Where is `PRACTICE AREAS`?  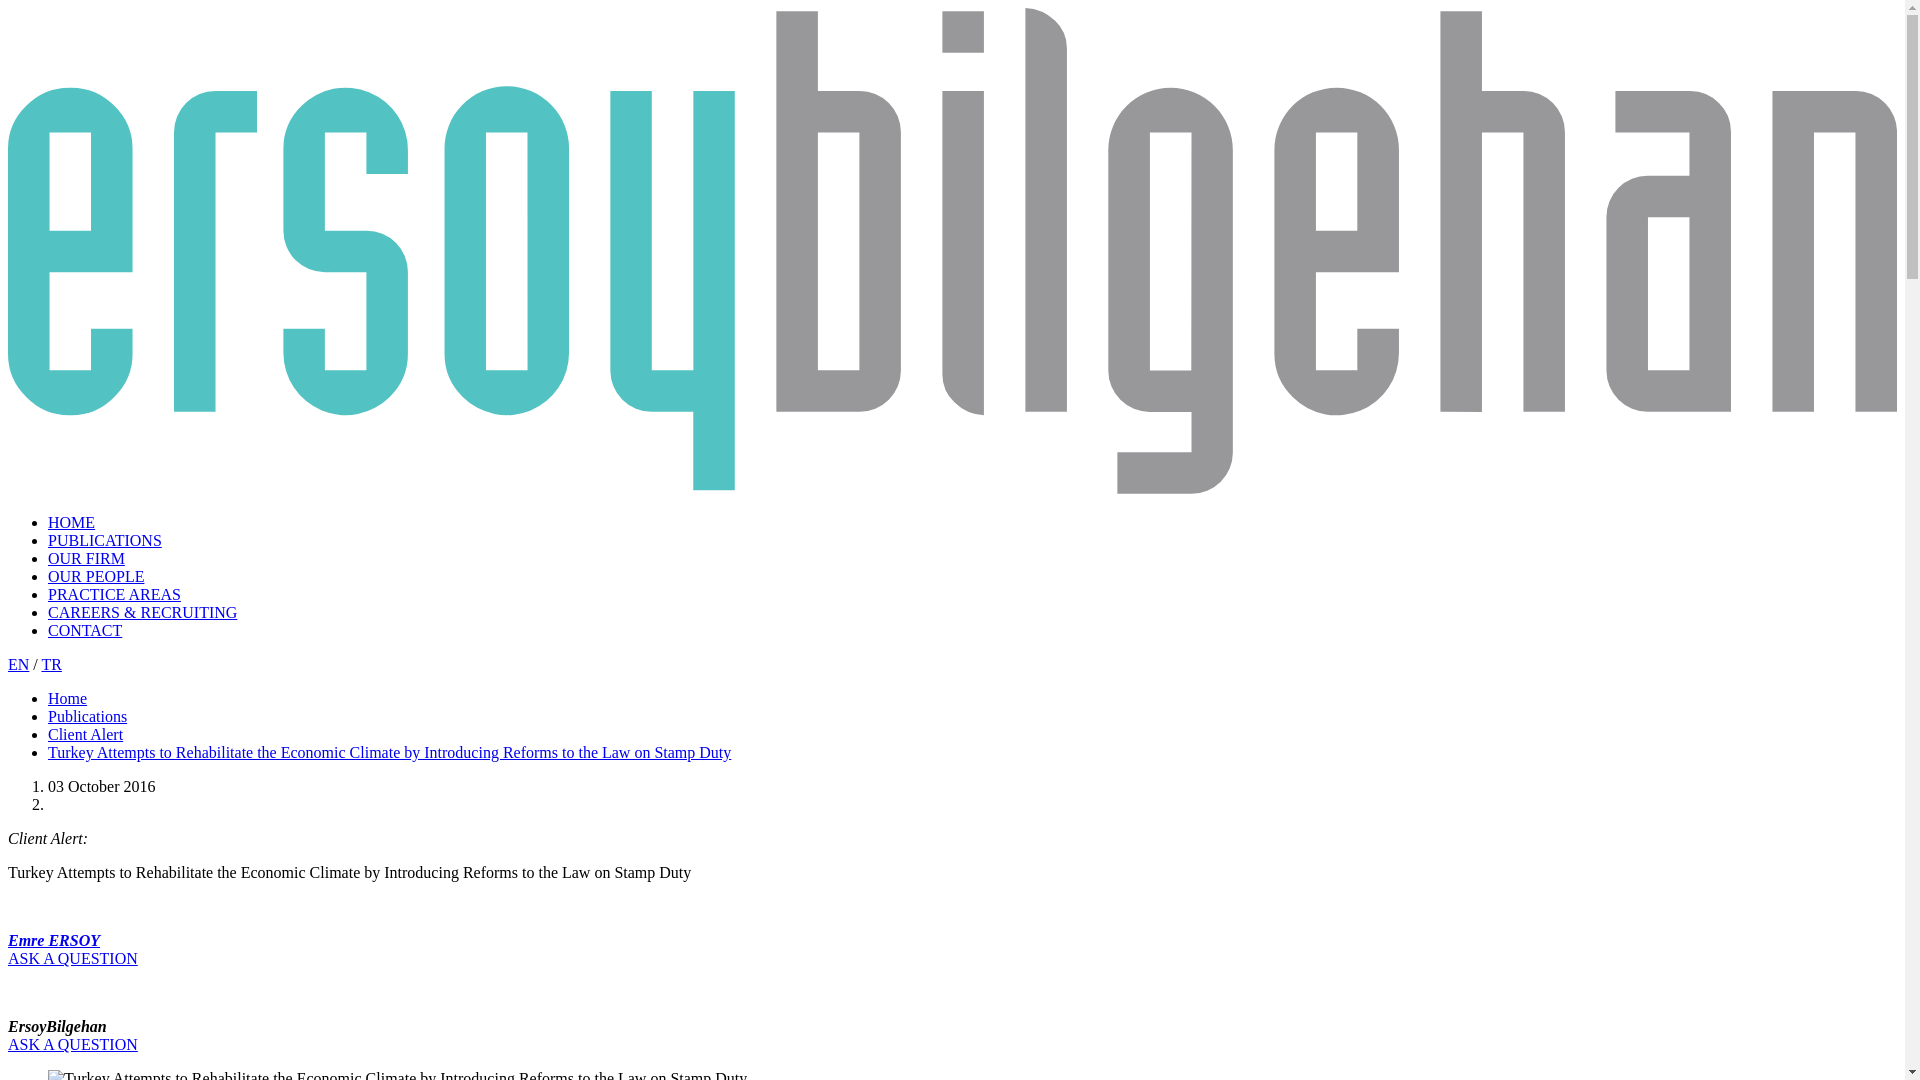
PRACTICE AREAS is located at coordinates (114, 594).